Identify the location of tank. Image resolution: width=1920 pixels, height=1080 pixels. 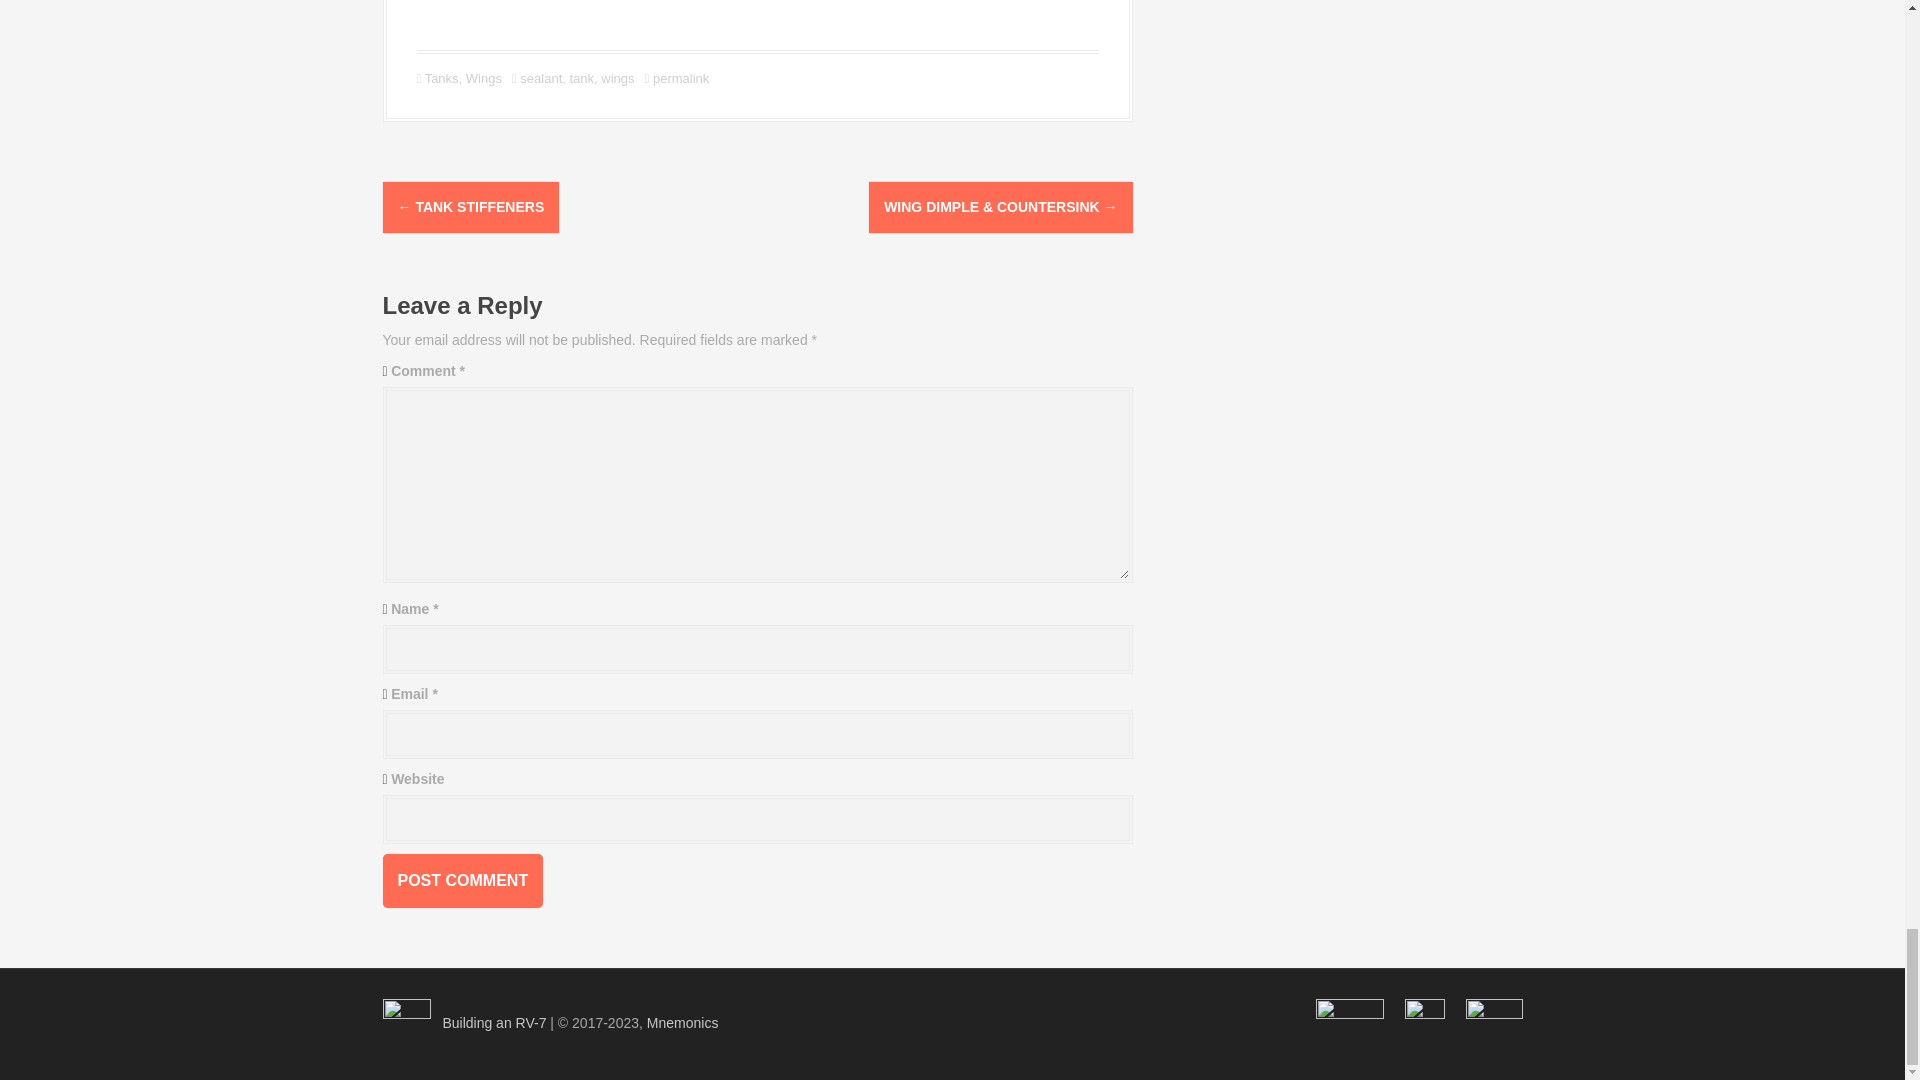
(582, 78).